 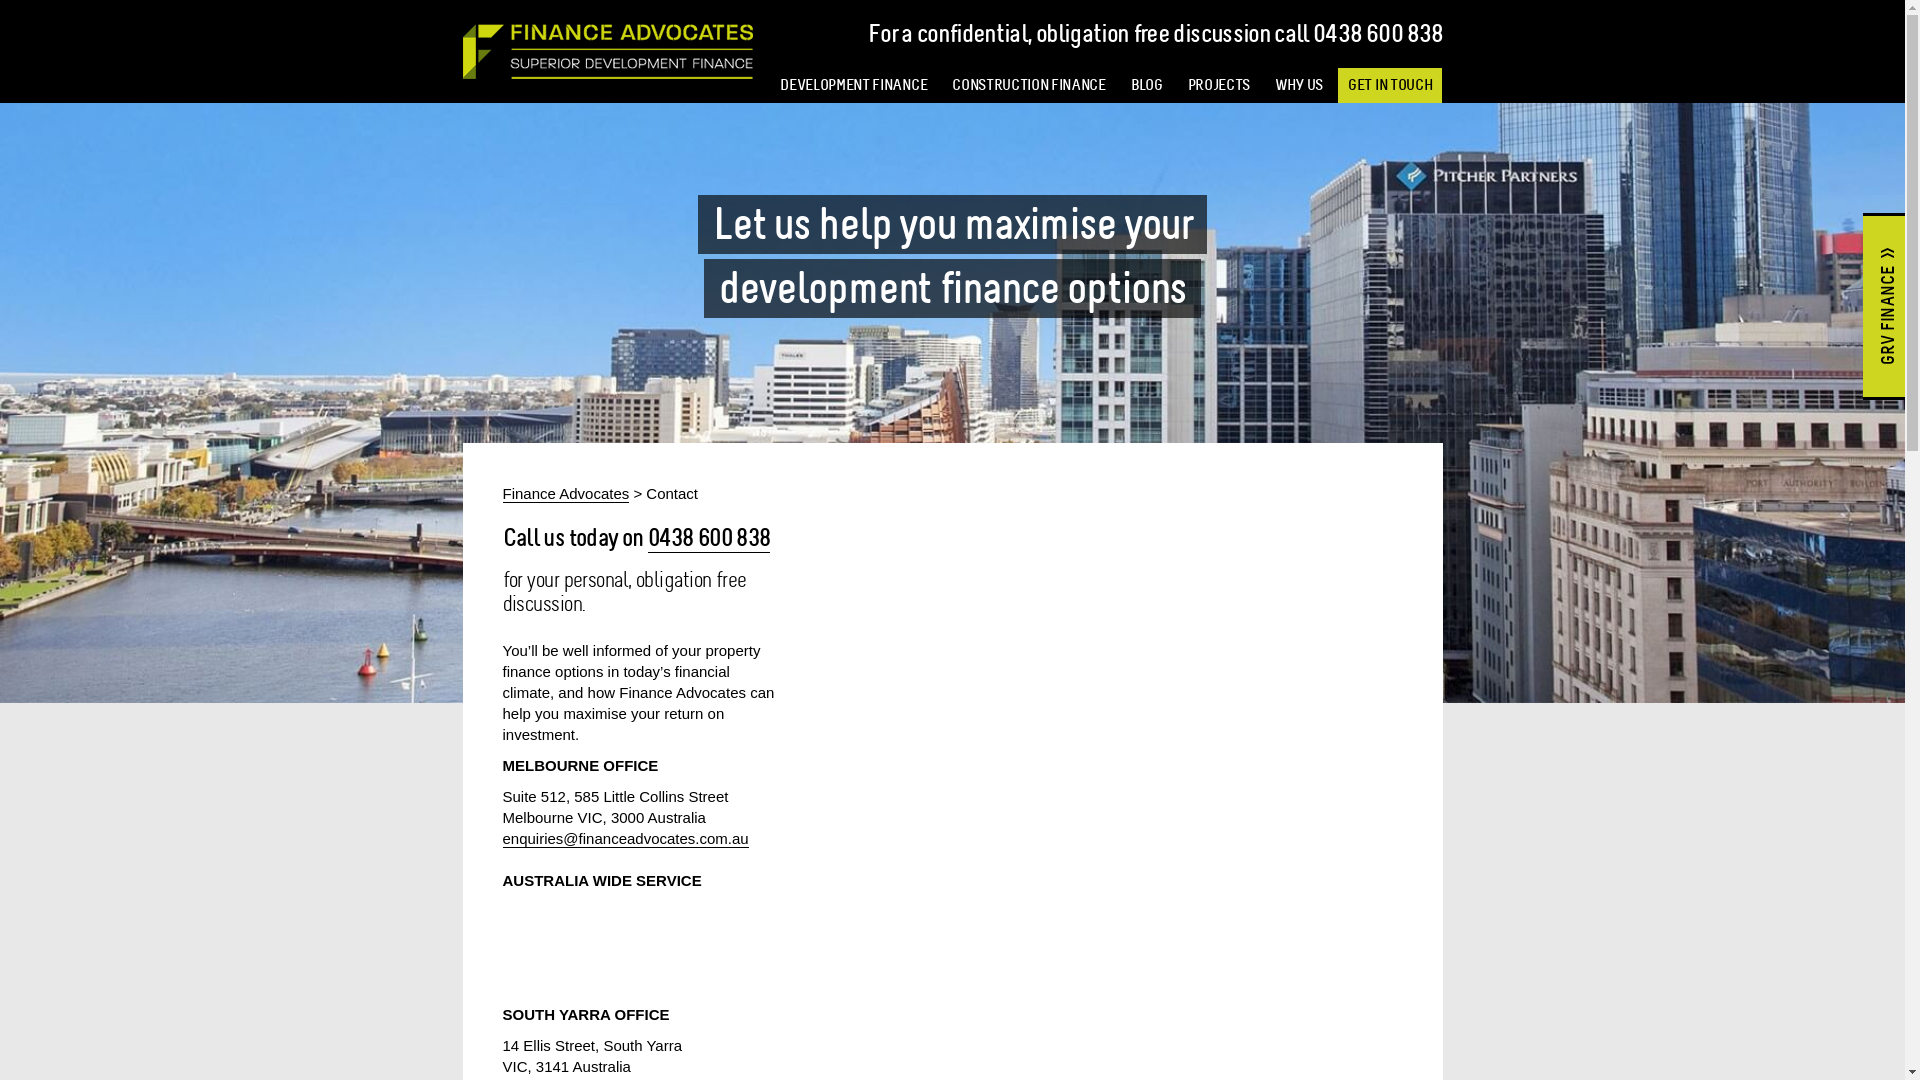 I want to click on PROJECTS, so click(x=1219, y=86).